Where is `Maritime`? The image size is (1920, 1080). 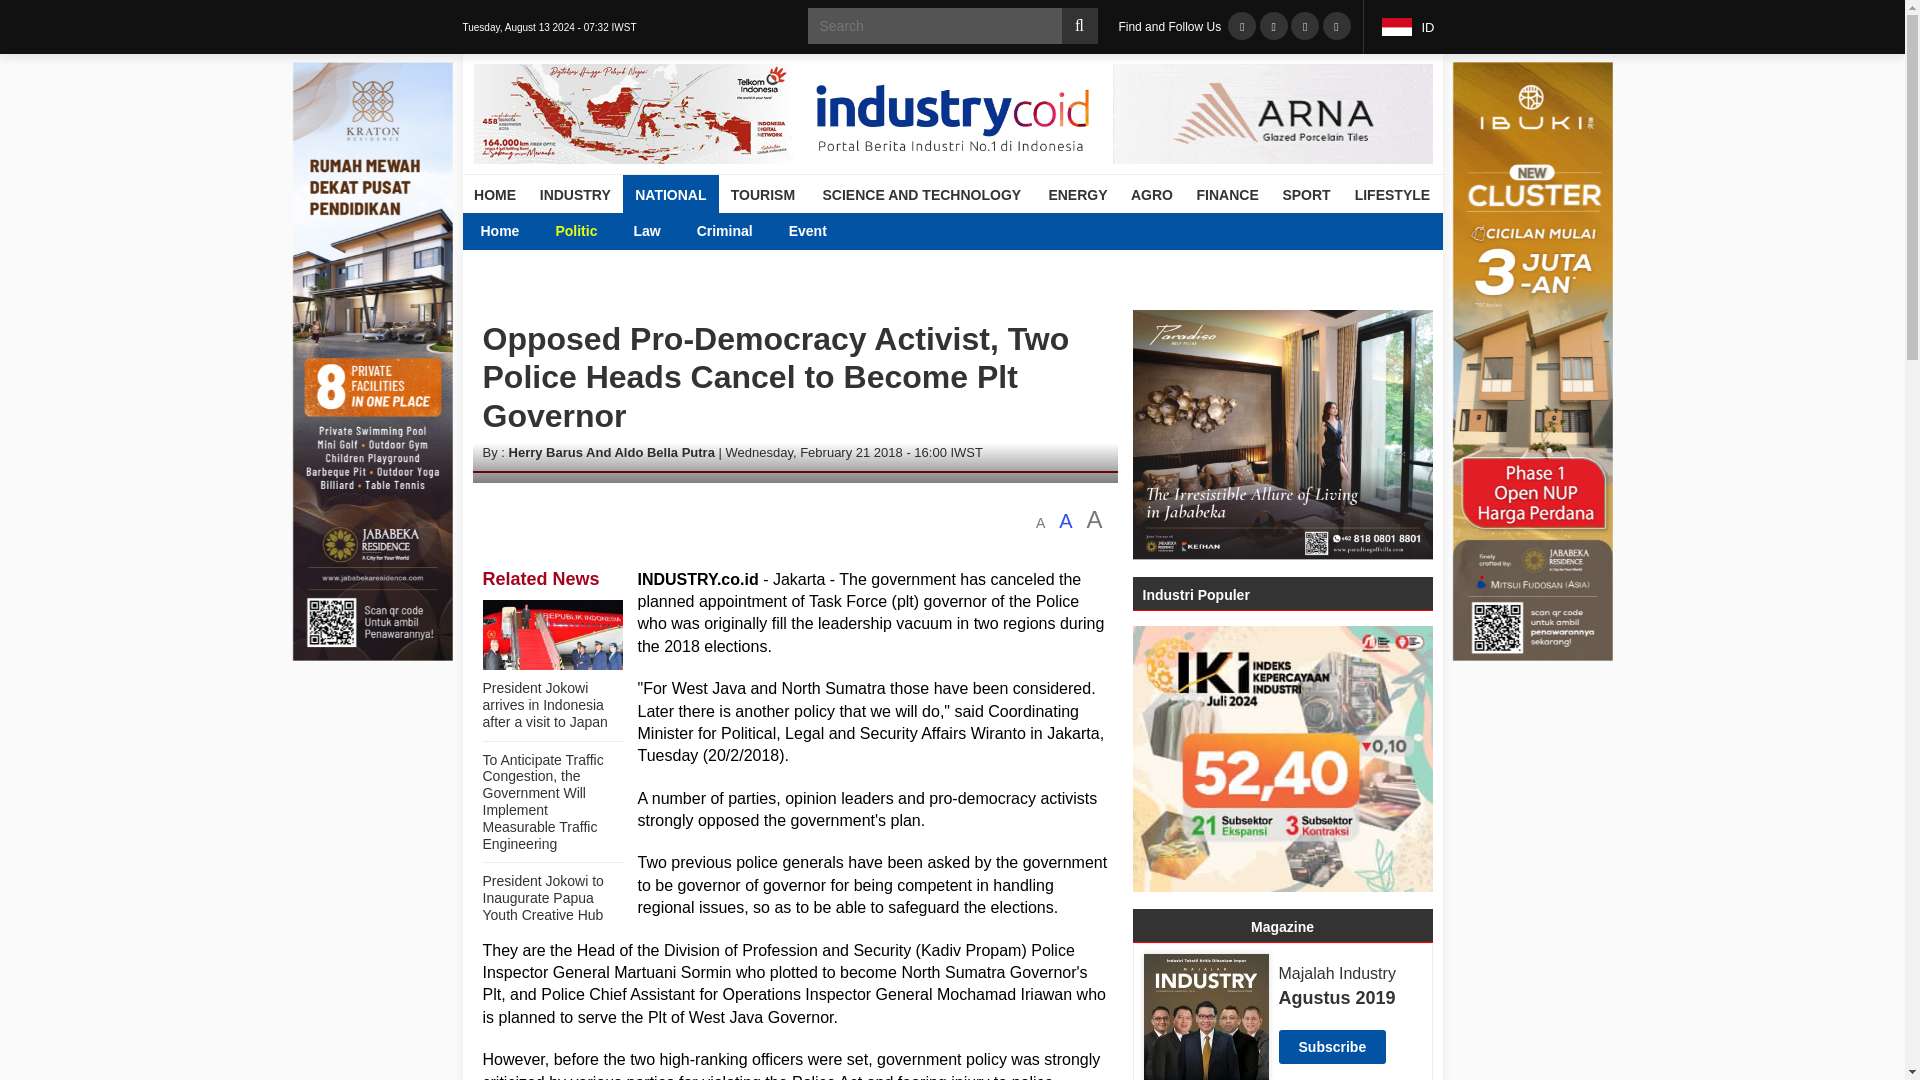
Maritime is located at coordinates (878, 230).